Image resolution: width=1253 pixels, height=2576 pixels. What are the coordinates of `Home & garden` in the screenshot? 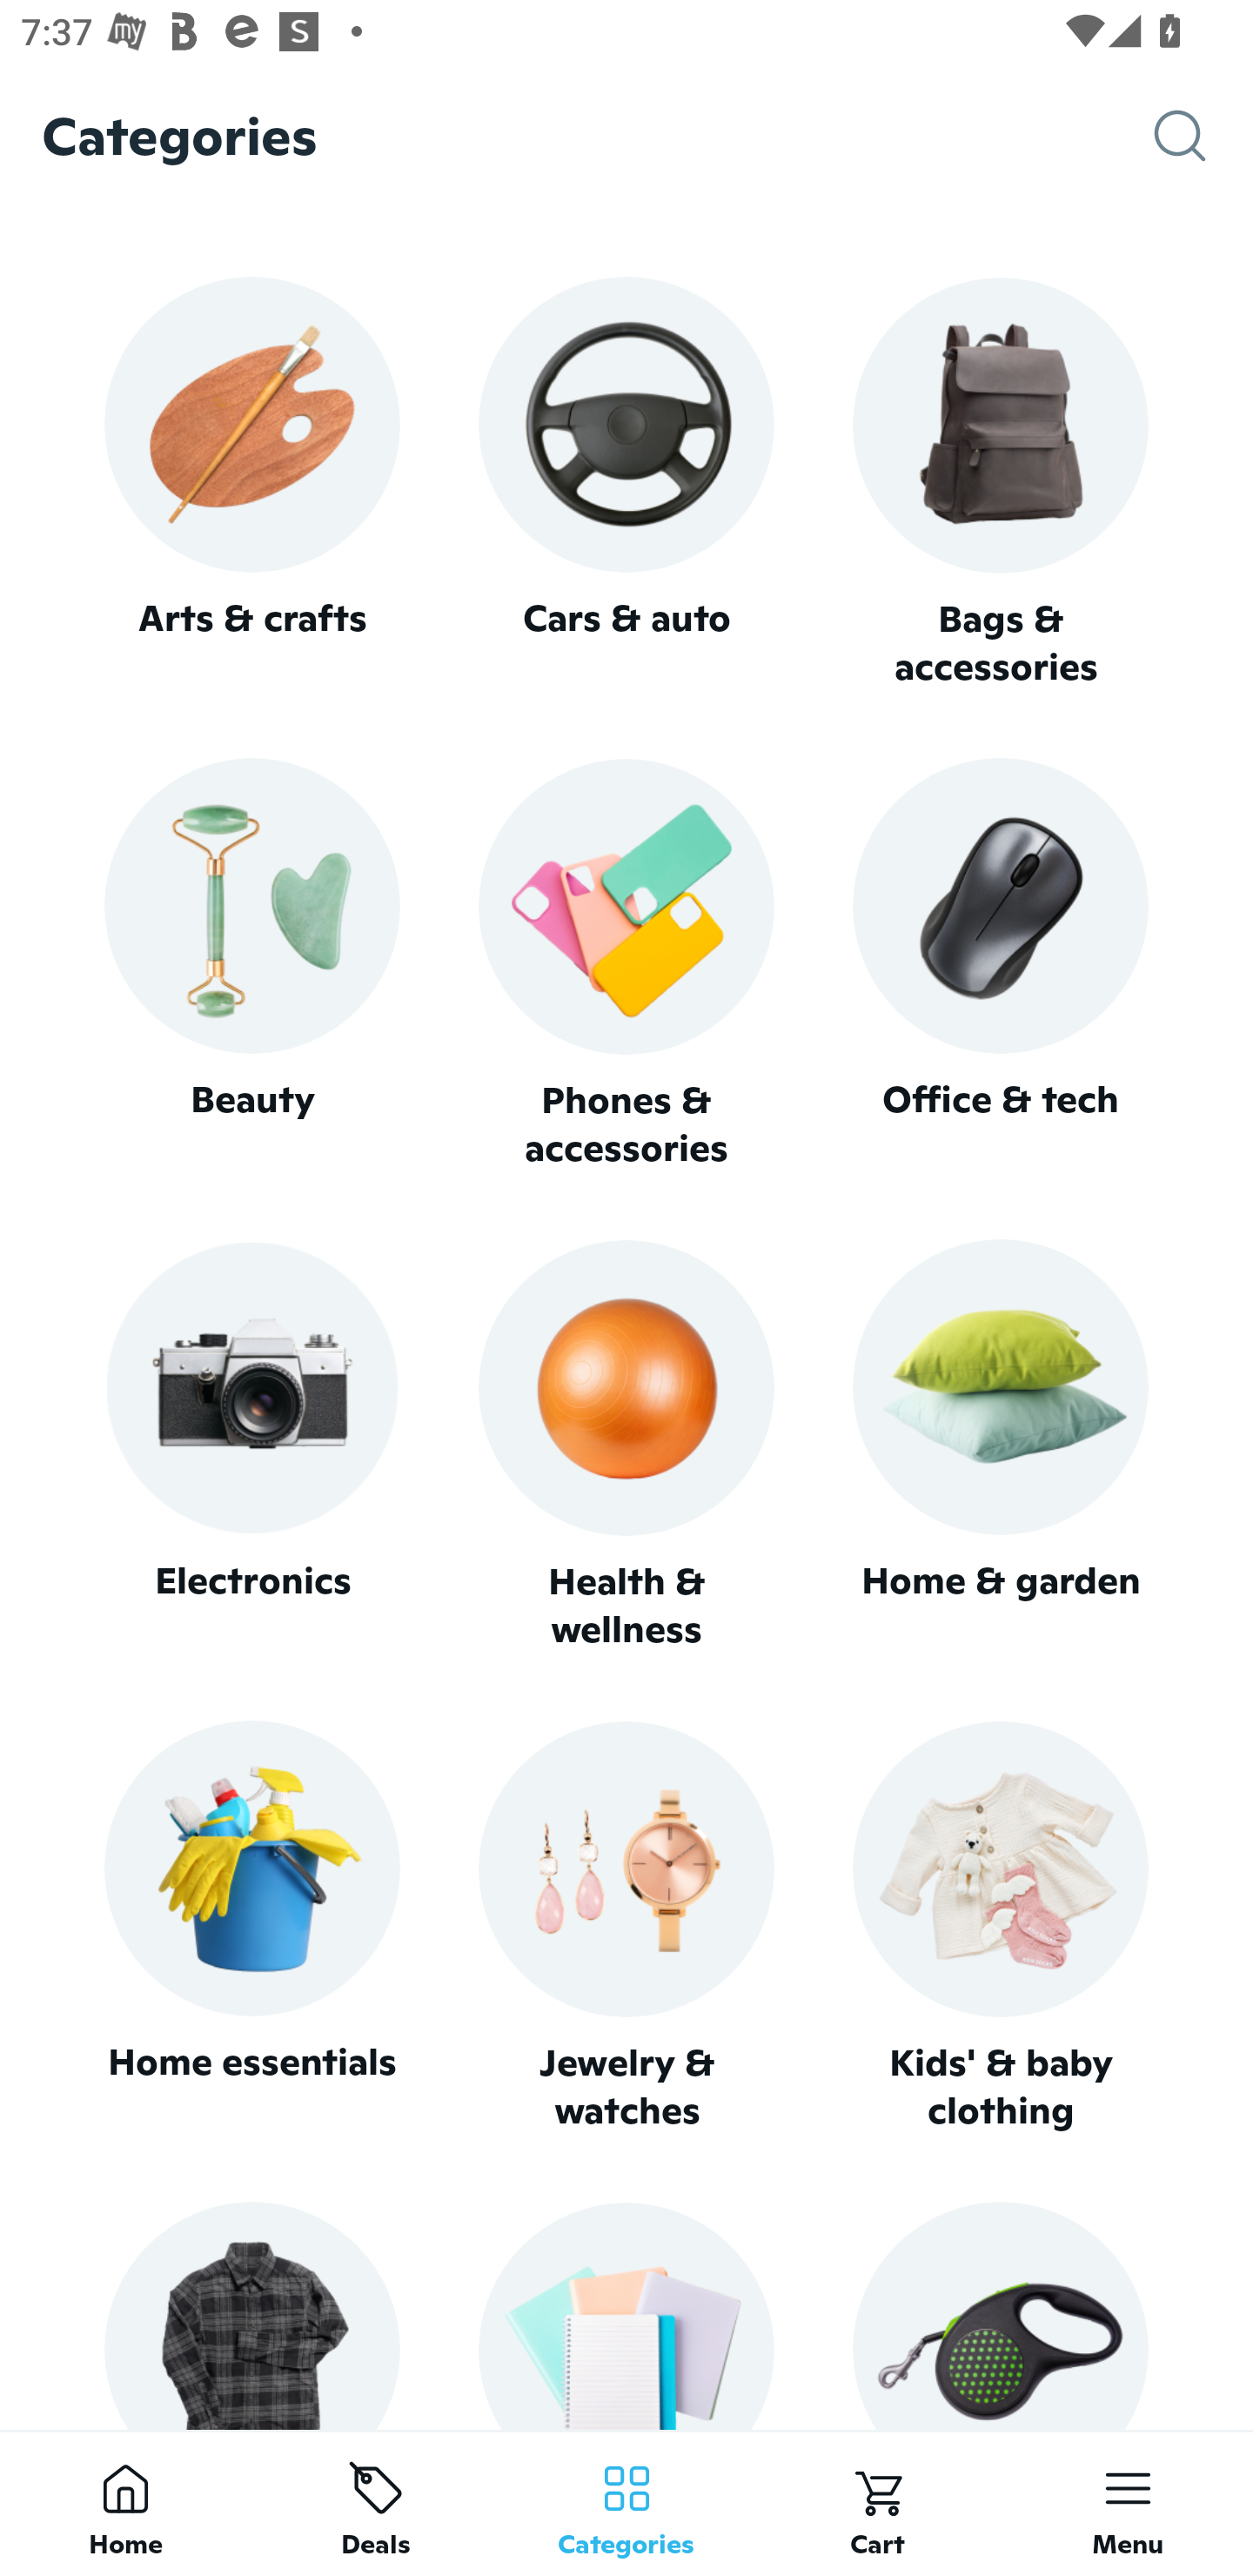 It's located at (1001, 1446).